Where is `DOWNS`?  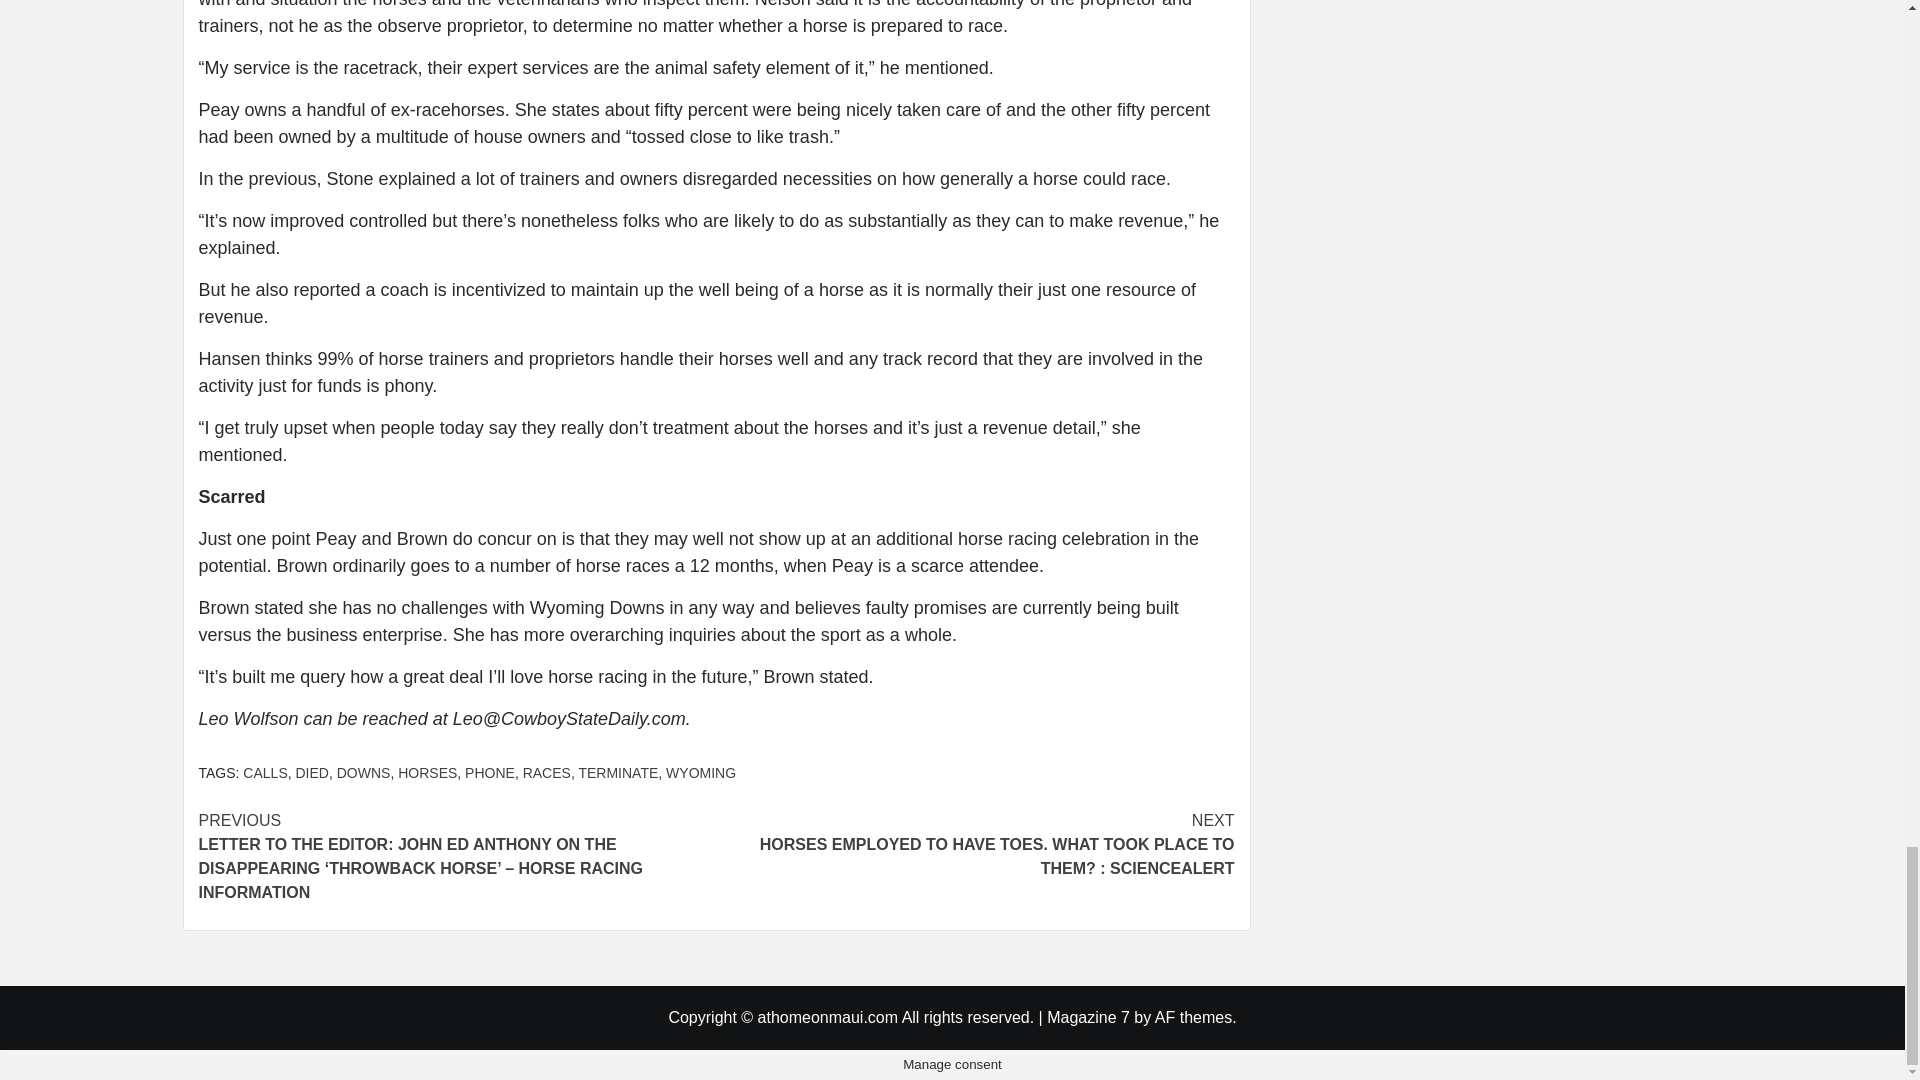
DOWNS is located at coordinates (364, 772).